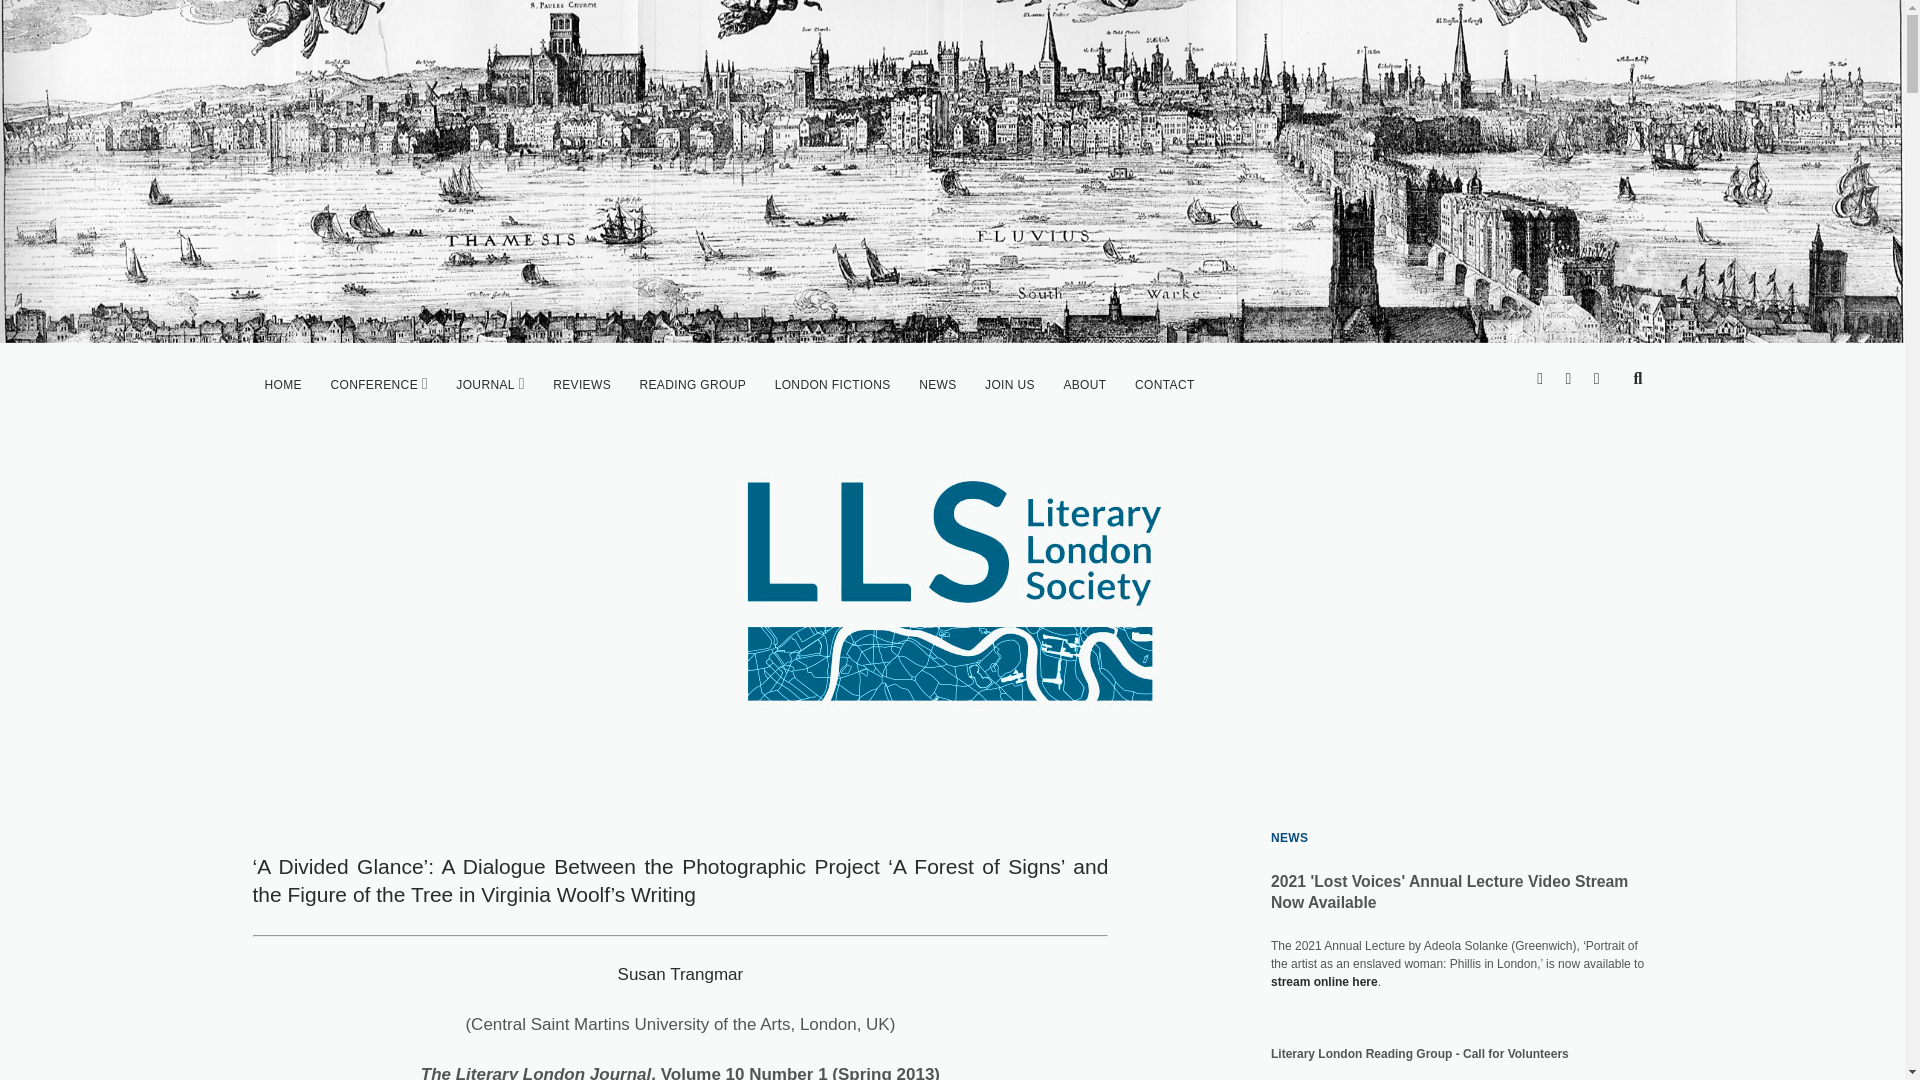 The height and width of the screenshot is (1080, 1920). What do you see at coordinates (1010, 384) in the screenshot?
I see `JOIN US` at bounding box center [1010, 384].